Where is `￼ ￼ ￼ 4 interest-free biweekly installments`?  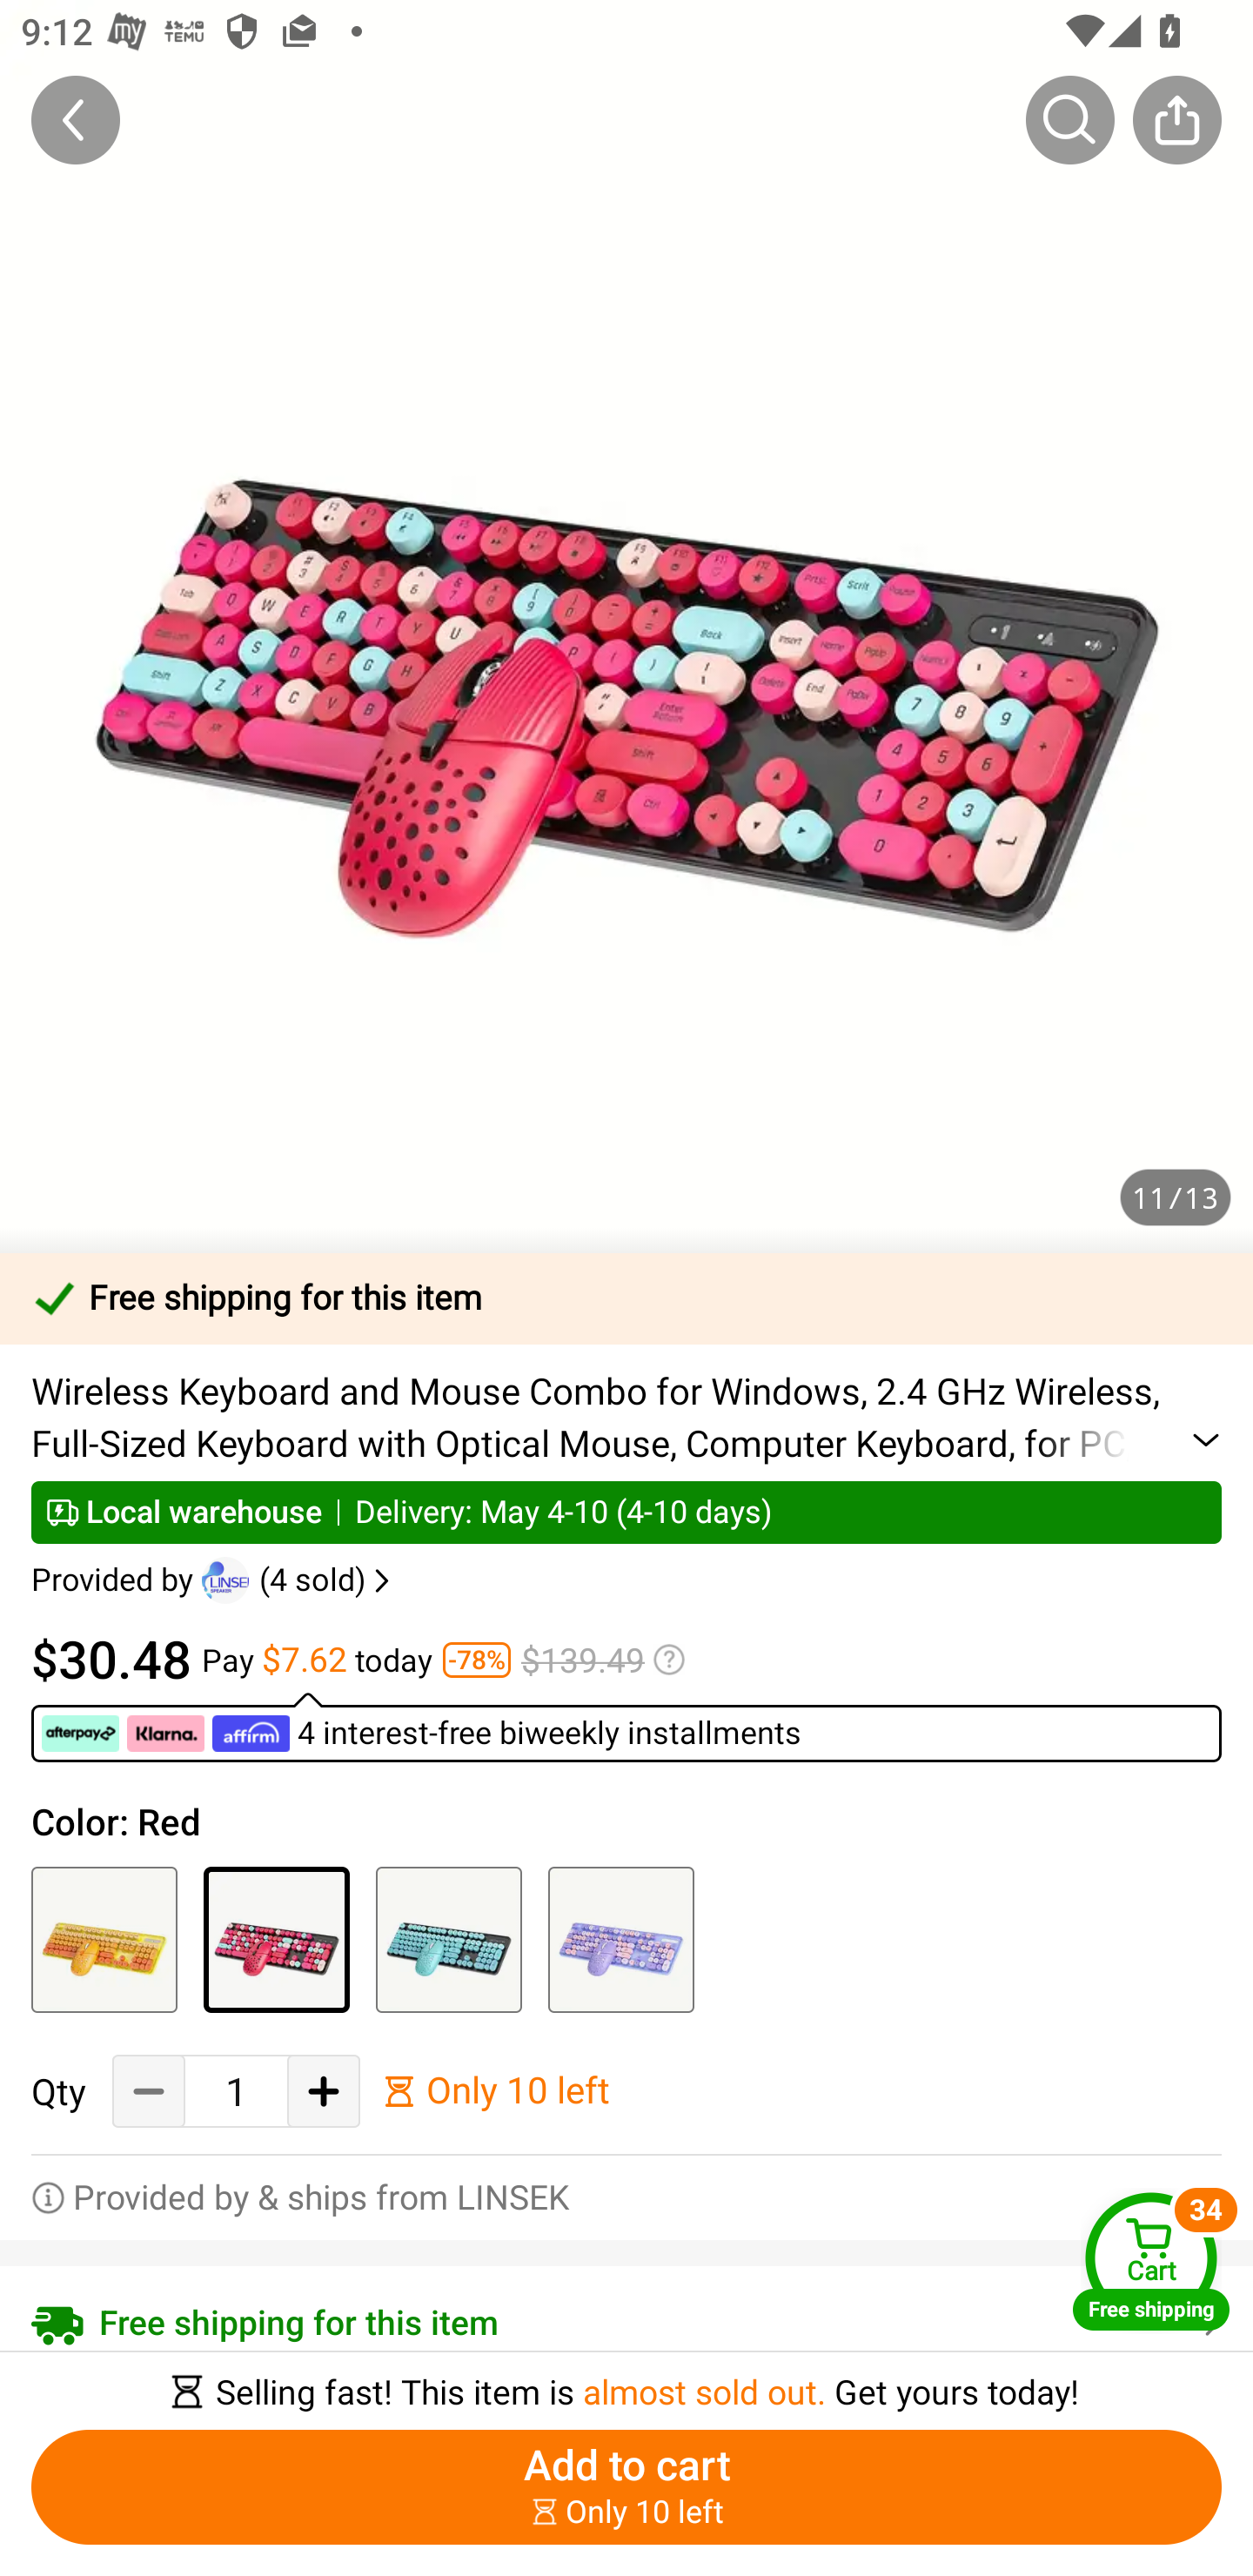
￼ ￼ ￼ 4 interest-free biweekly installments is located at coordinates (421, 1734).